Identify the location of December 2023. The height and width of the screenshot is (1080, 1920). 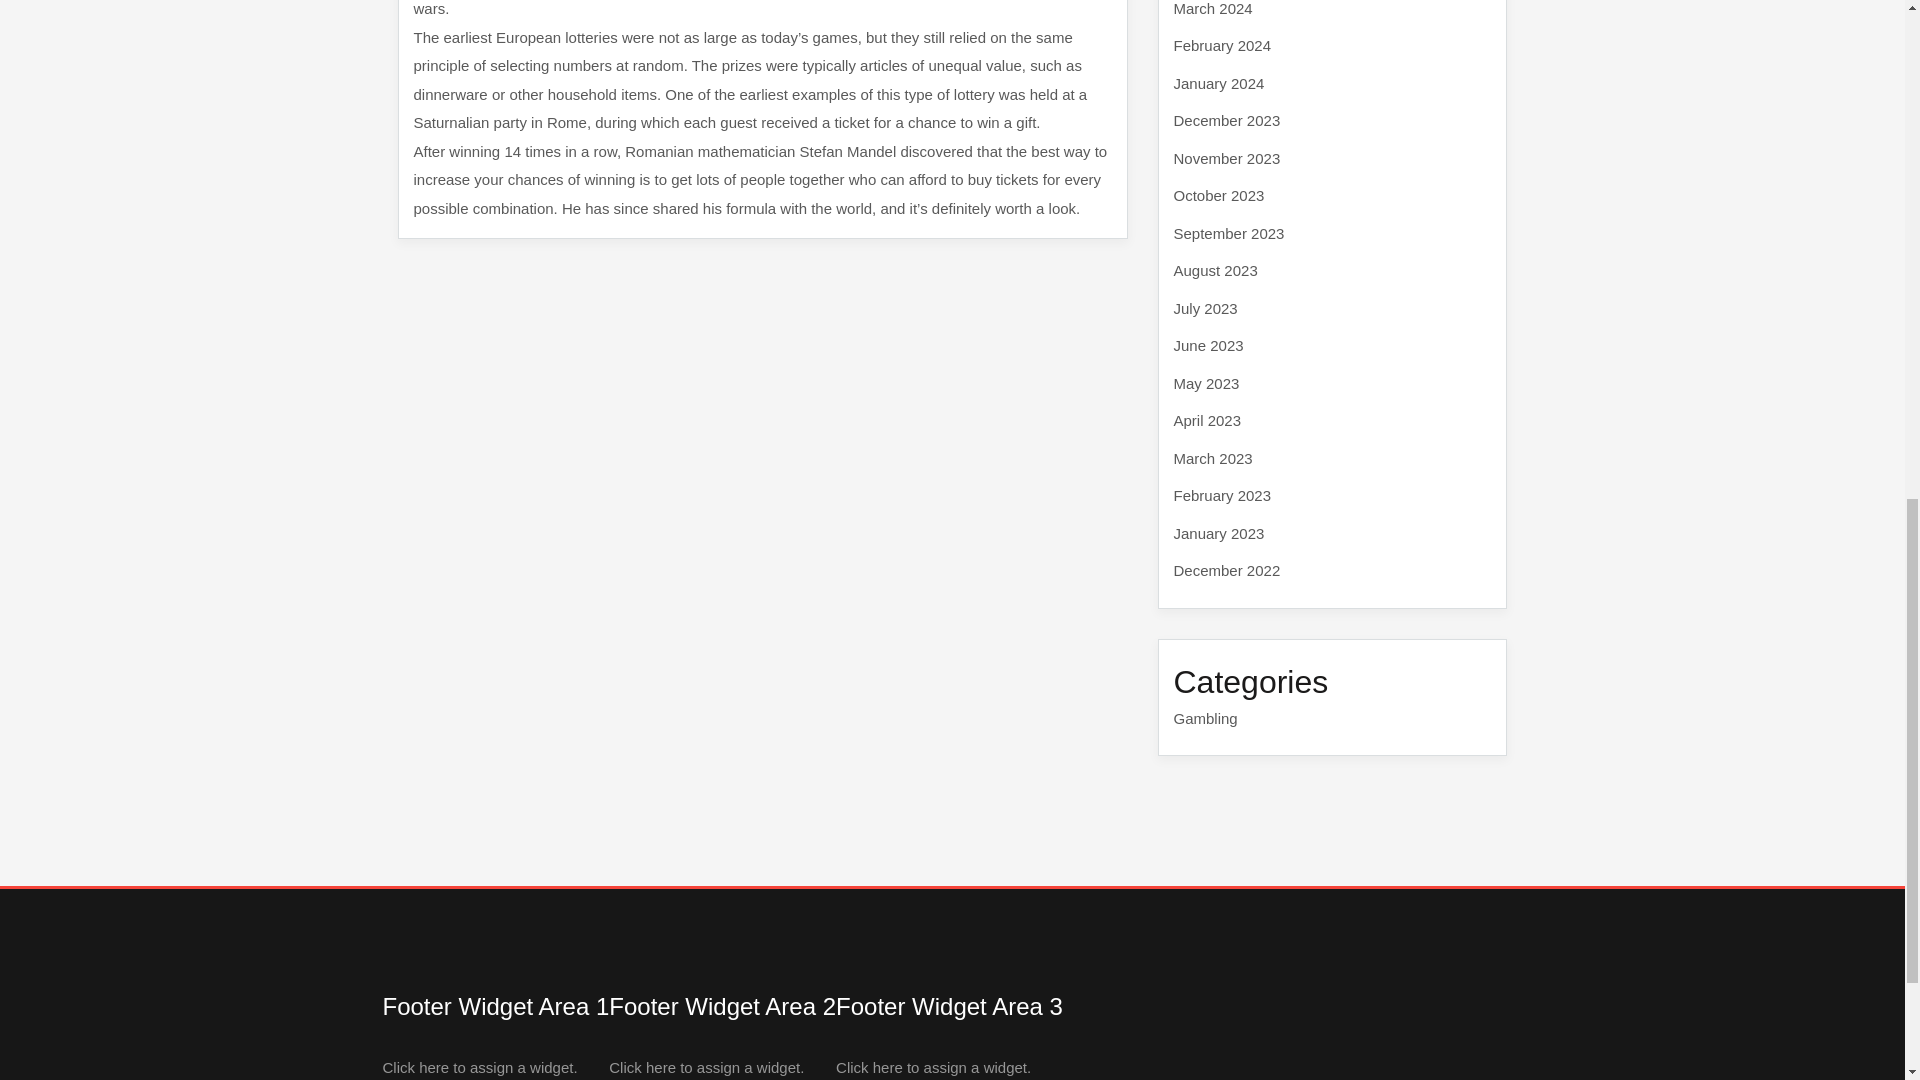
(1226, 120).